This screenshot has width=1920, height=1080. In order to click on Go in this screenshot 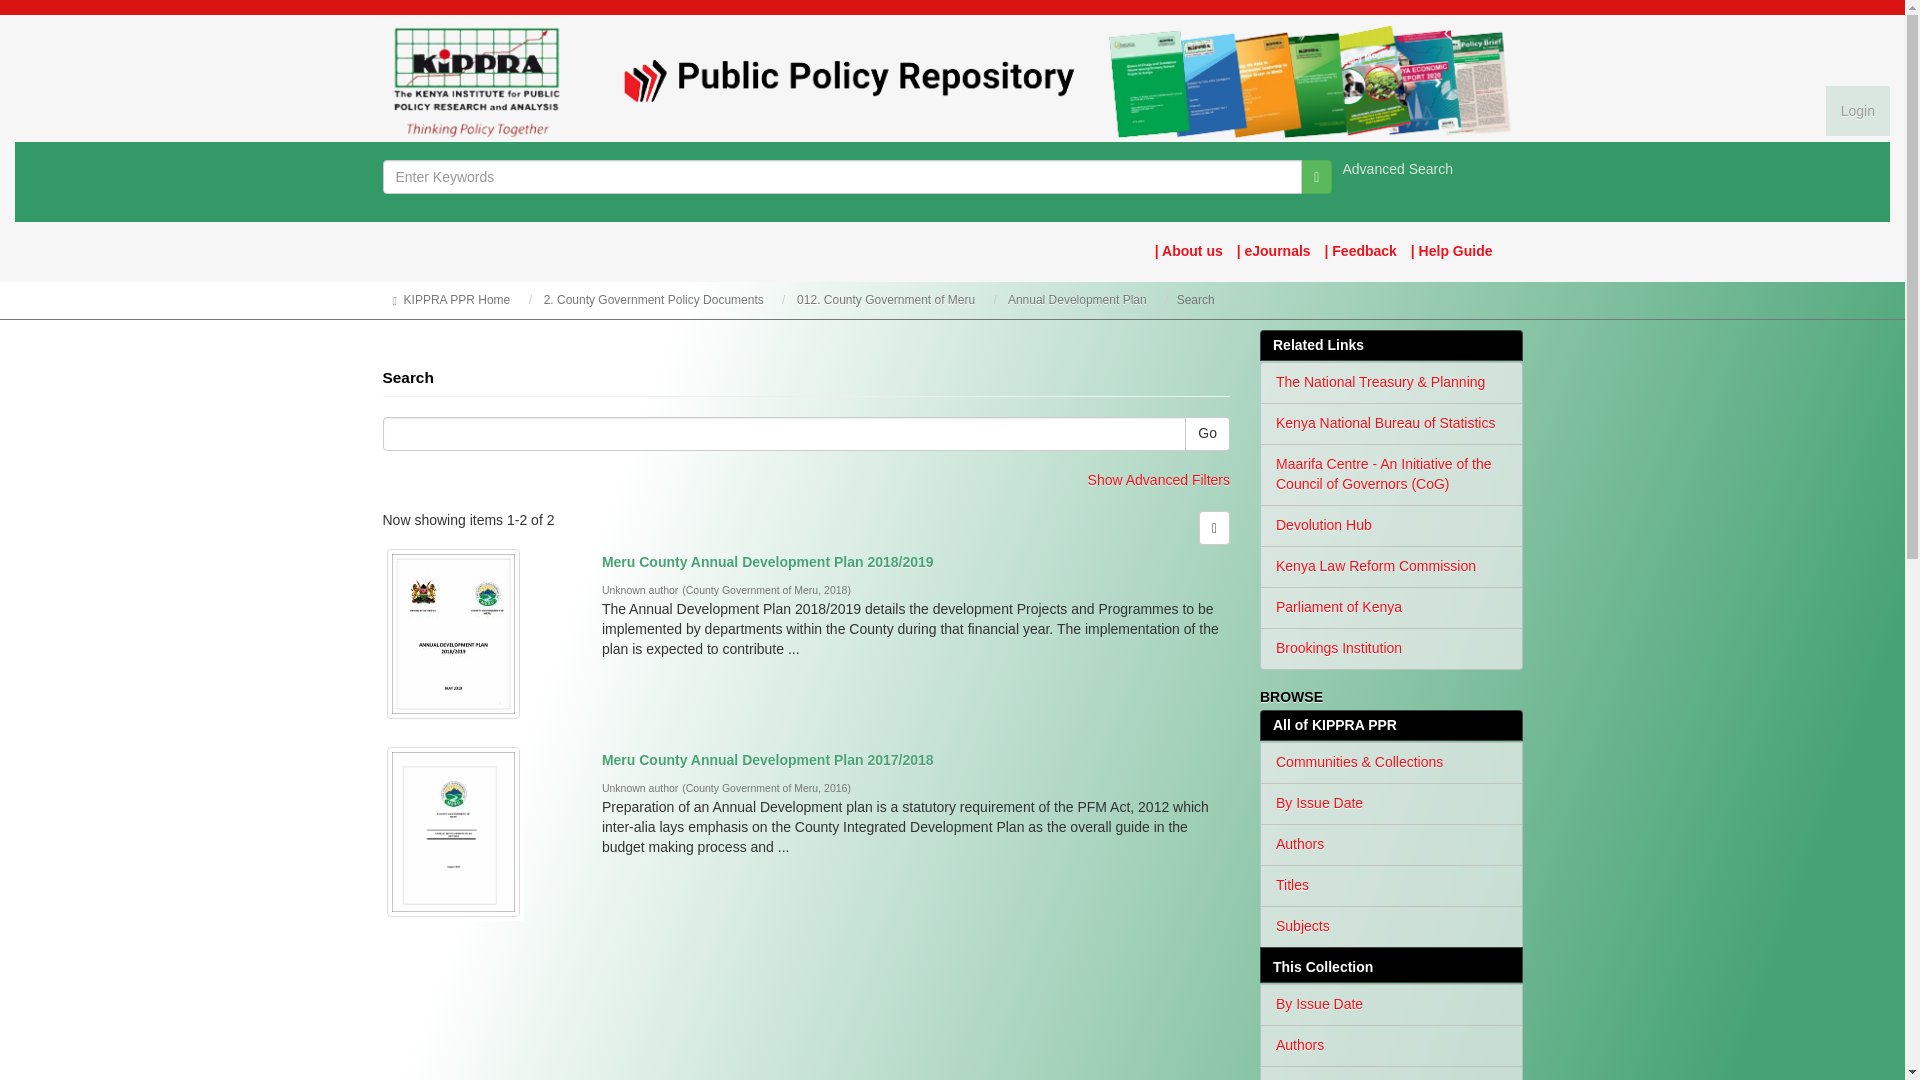, I will do `click(1207, 434)`.